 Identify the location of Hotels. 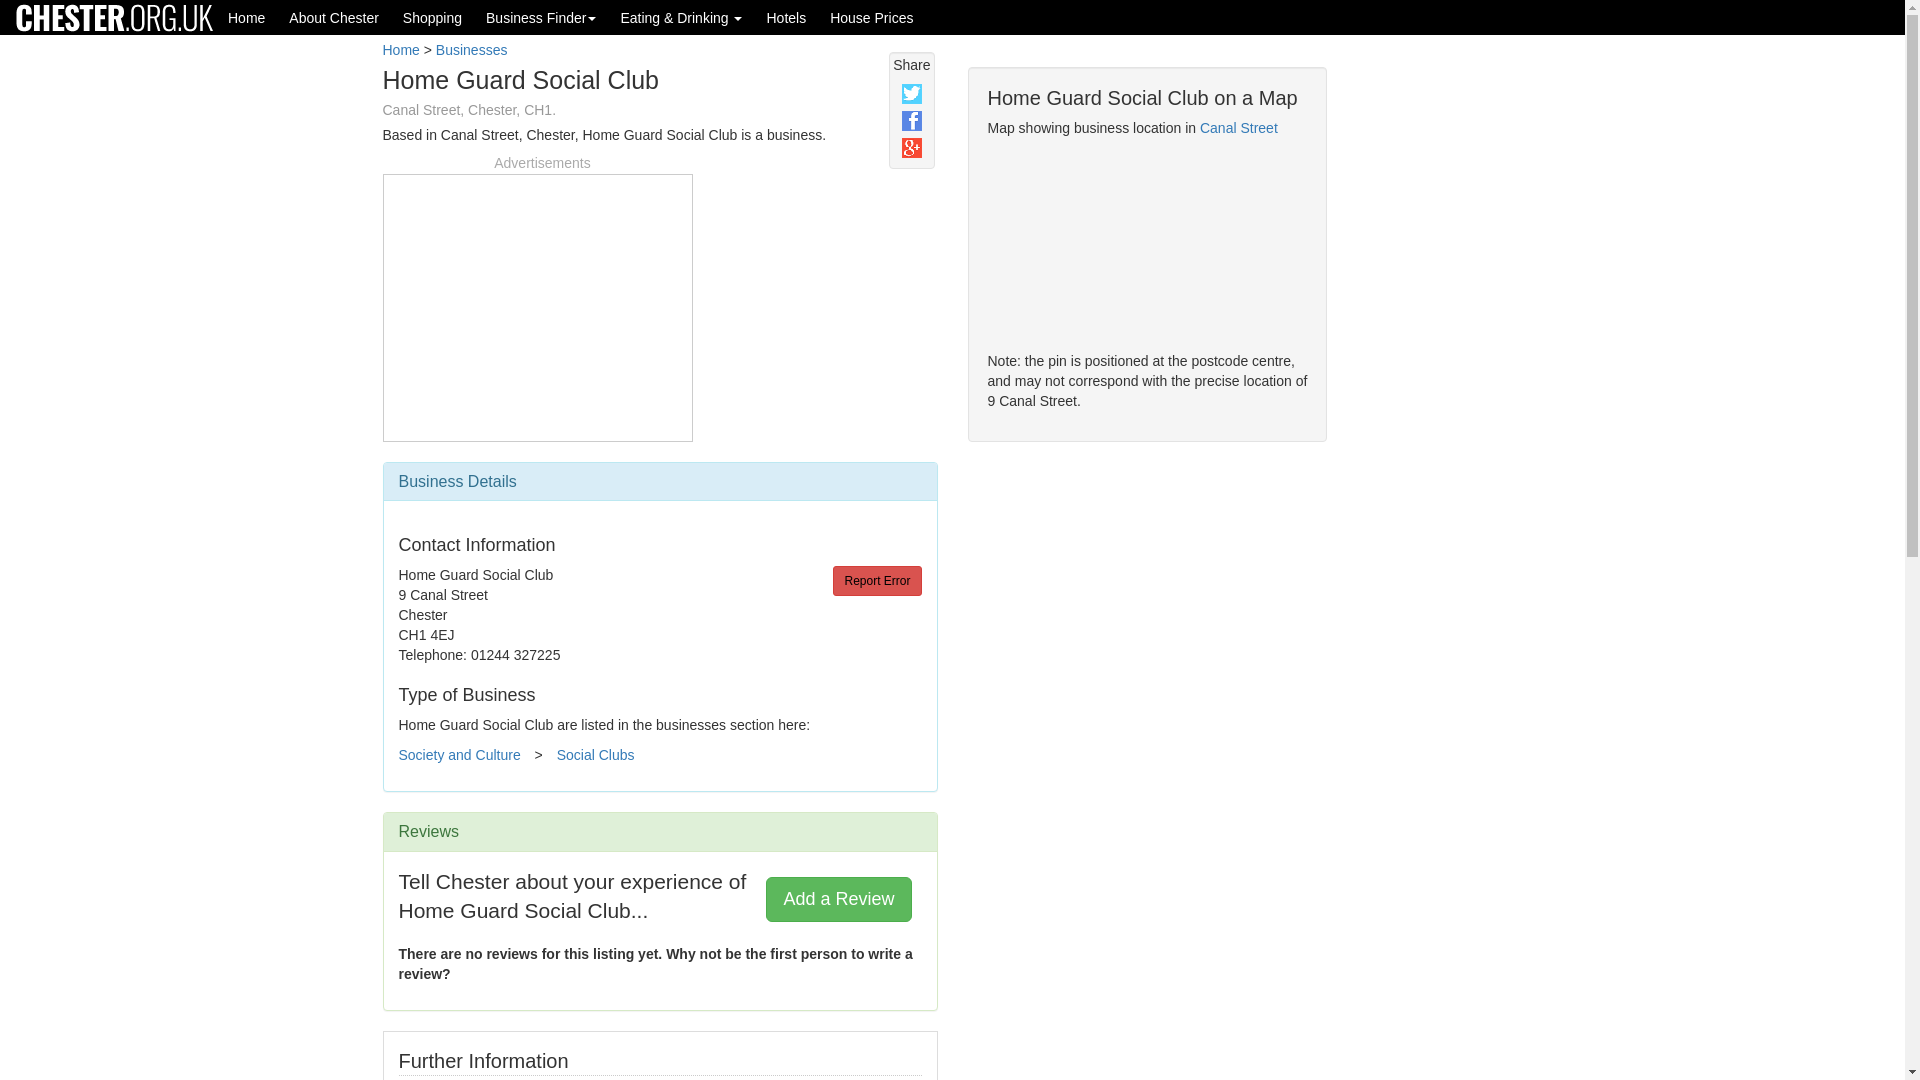
(786, 17).